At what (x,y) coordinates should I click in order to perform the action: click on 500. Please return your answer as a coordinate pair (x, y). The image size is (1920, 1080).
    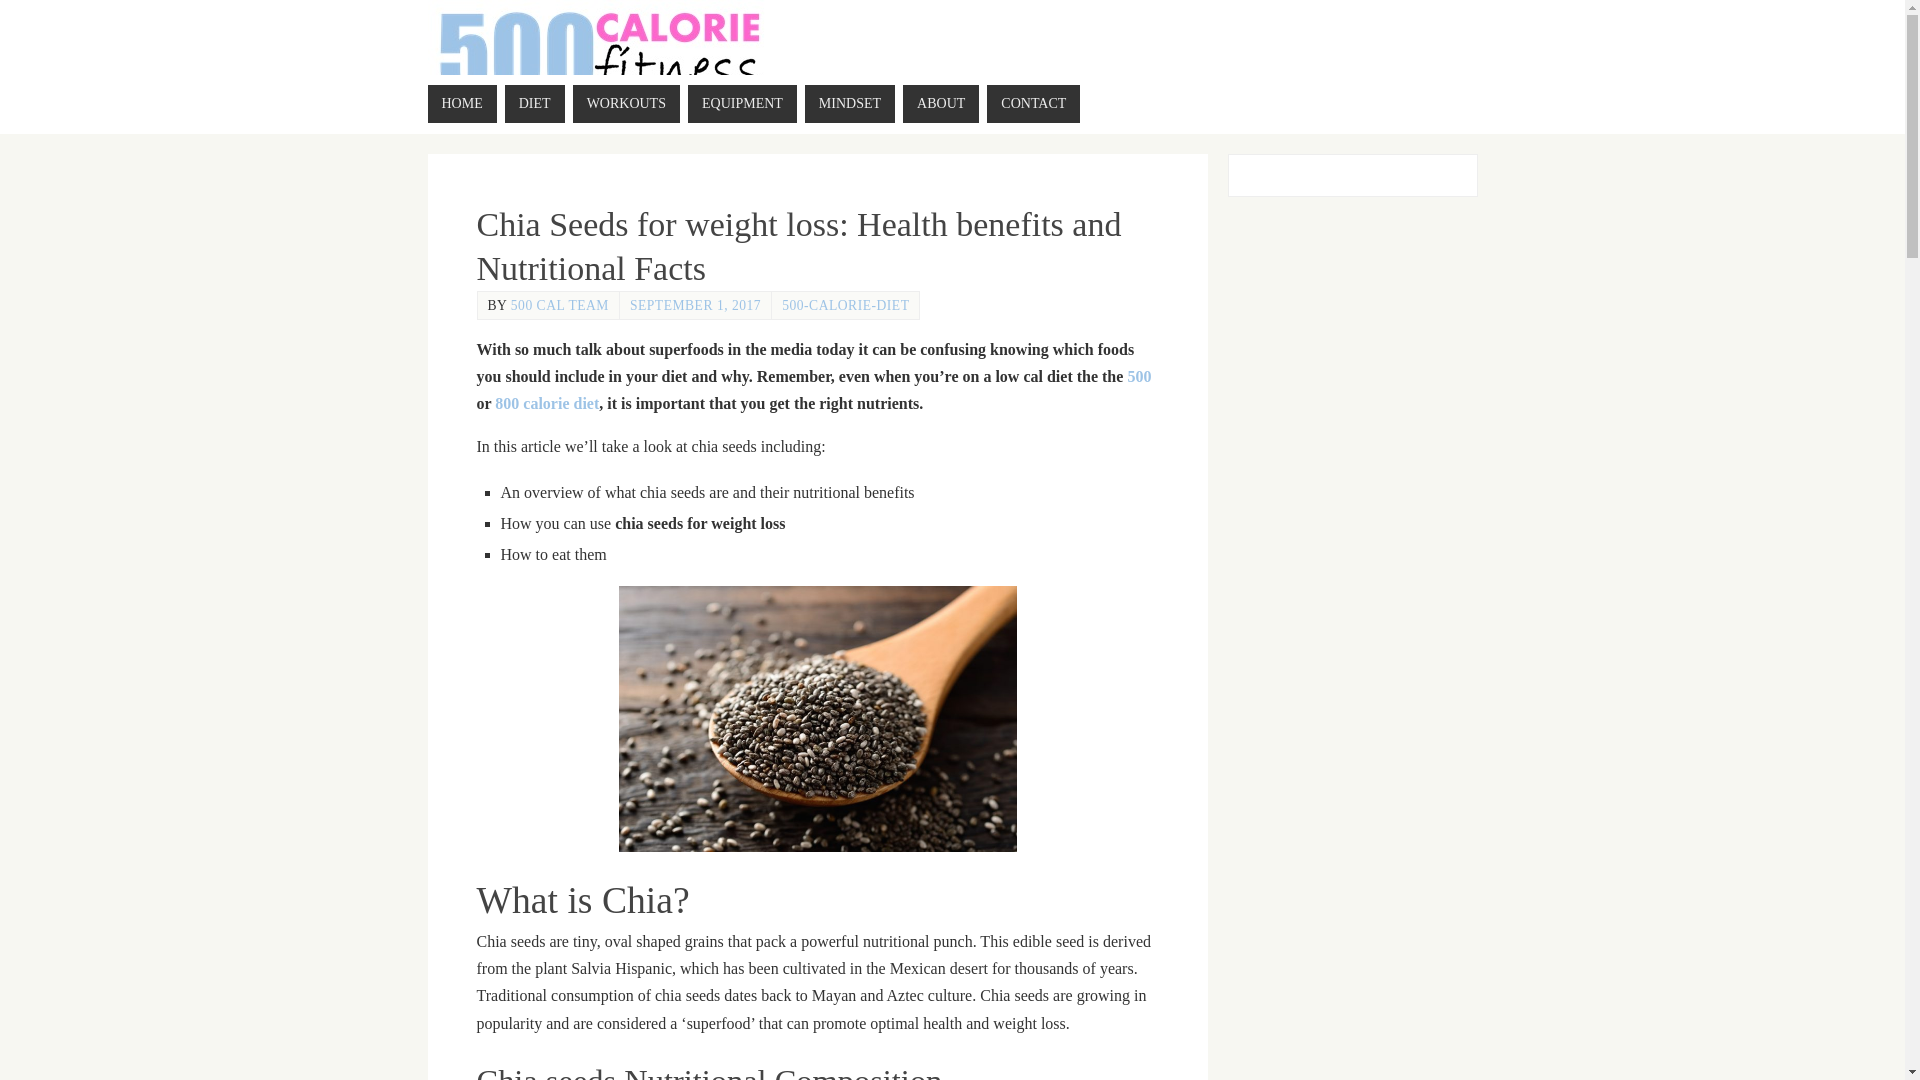
    Looking at the image, I should click on (1138, 376).